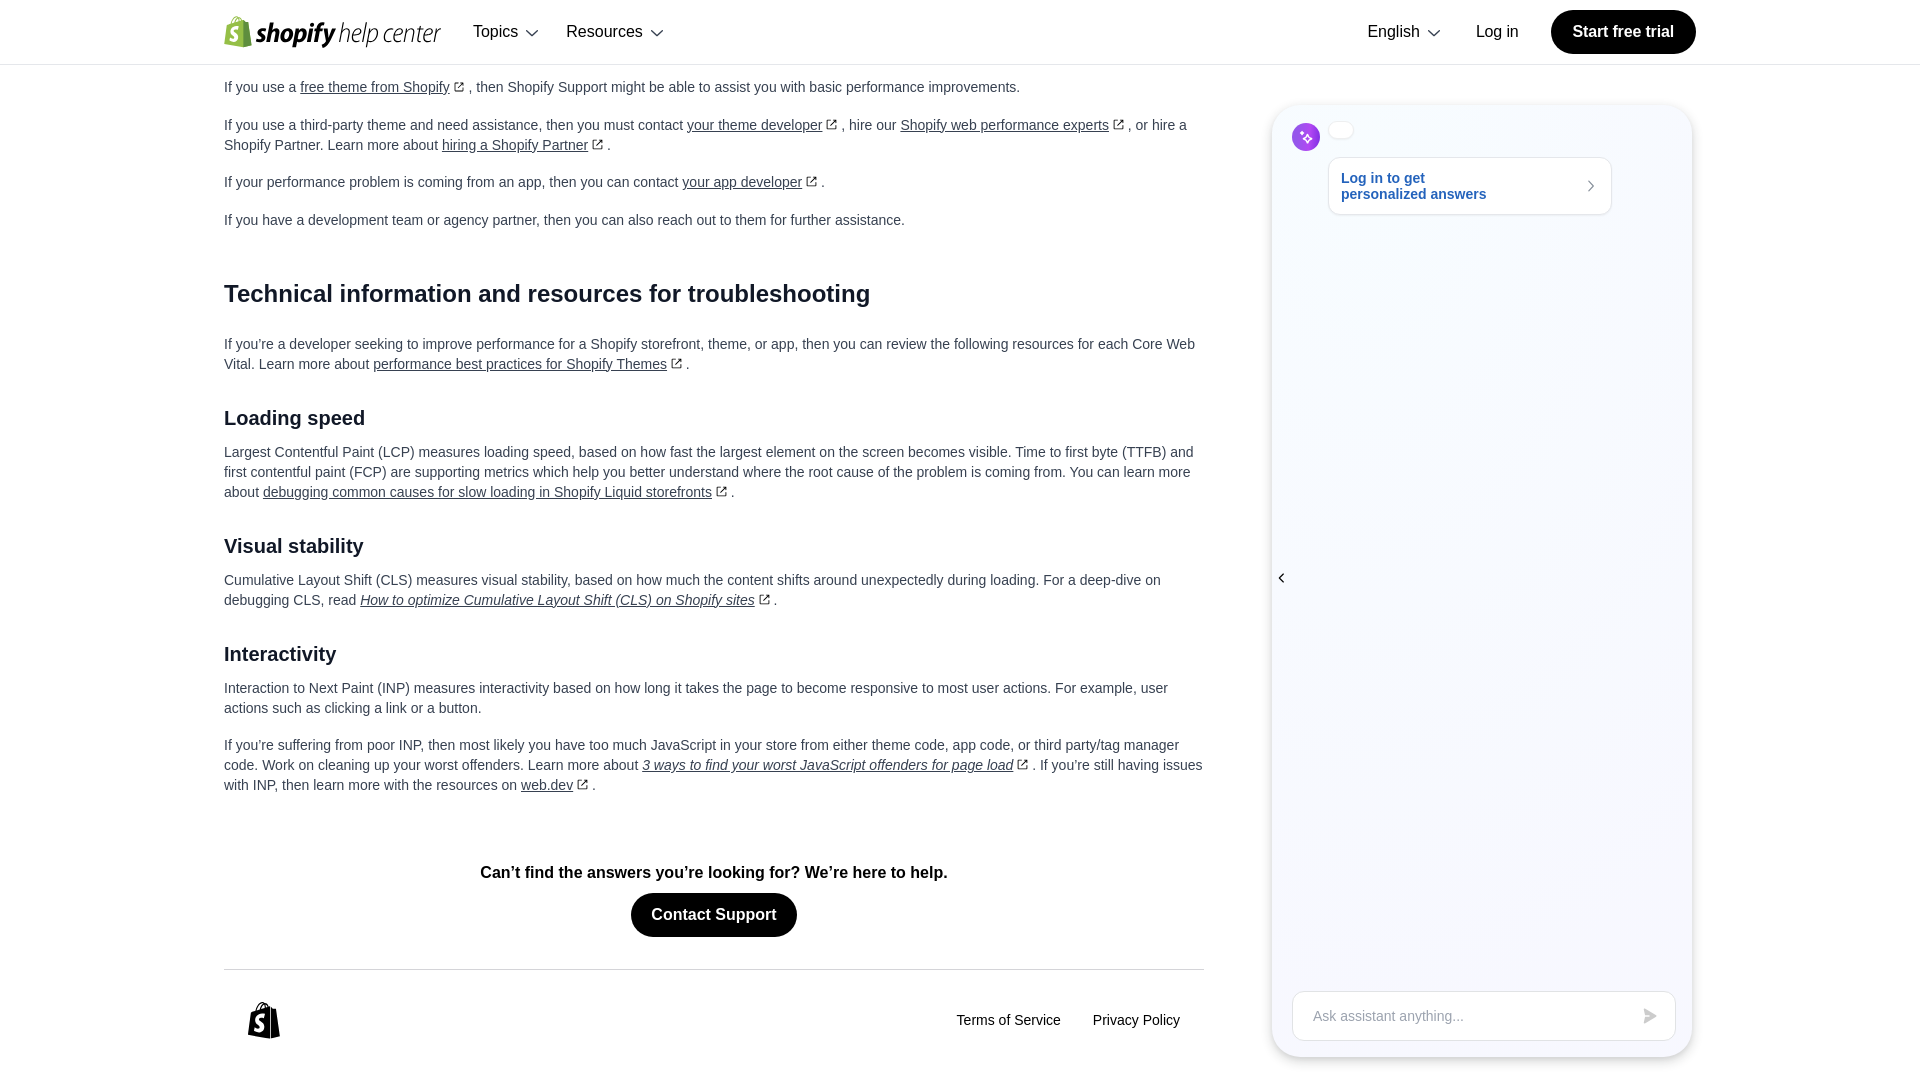  What do you see at coordinates (751, 182) in the screenshot?
I see `your app developer` at bounding box center [751, 182].